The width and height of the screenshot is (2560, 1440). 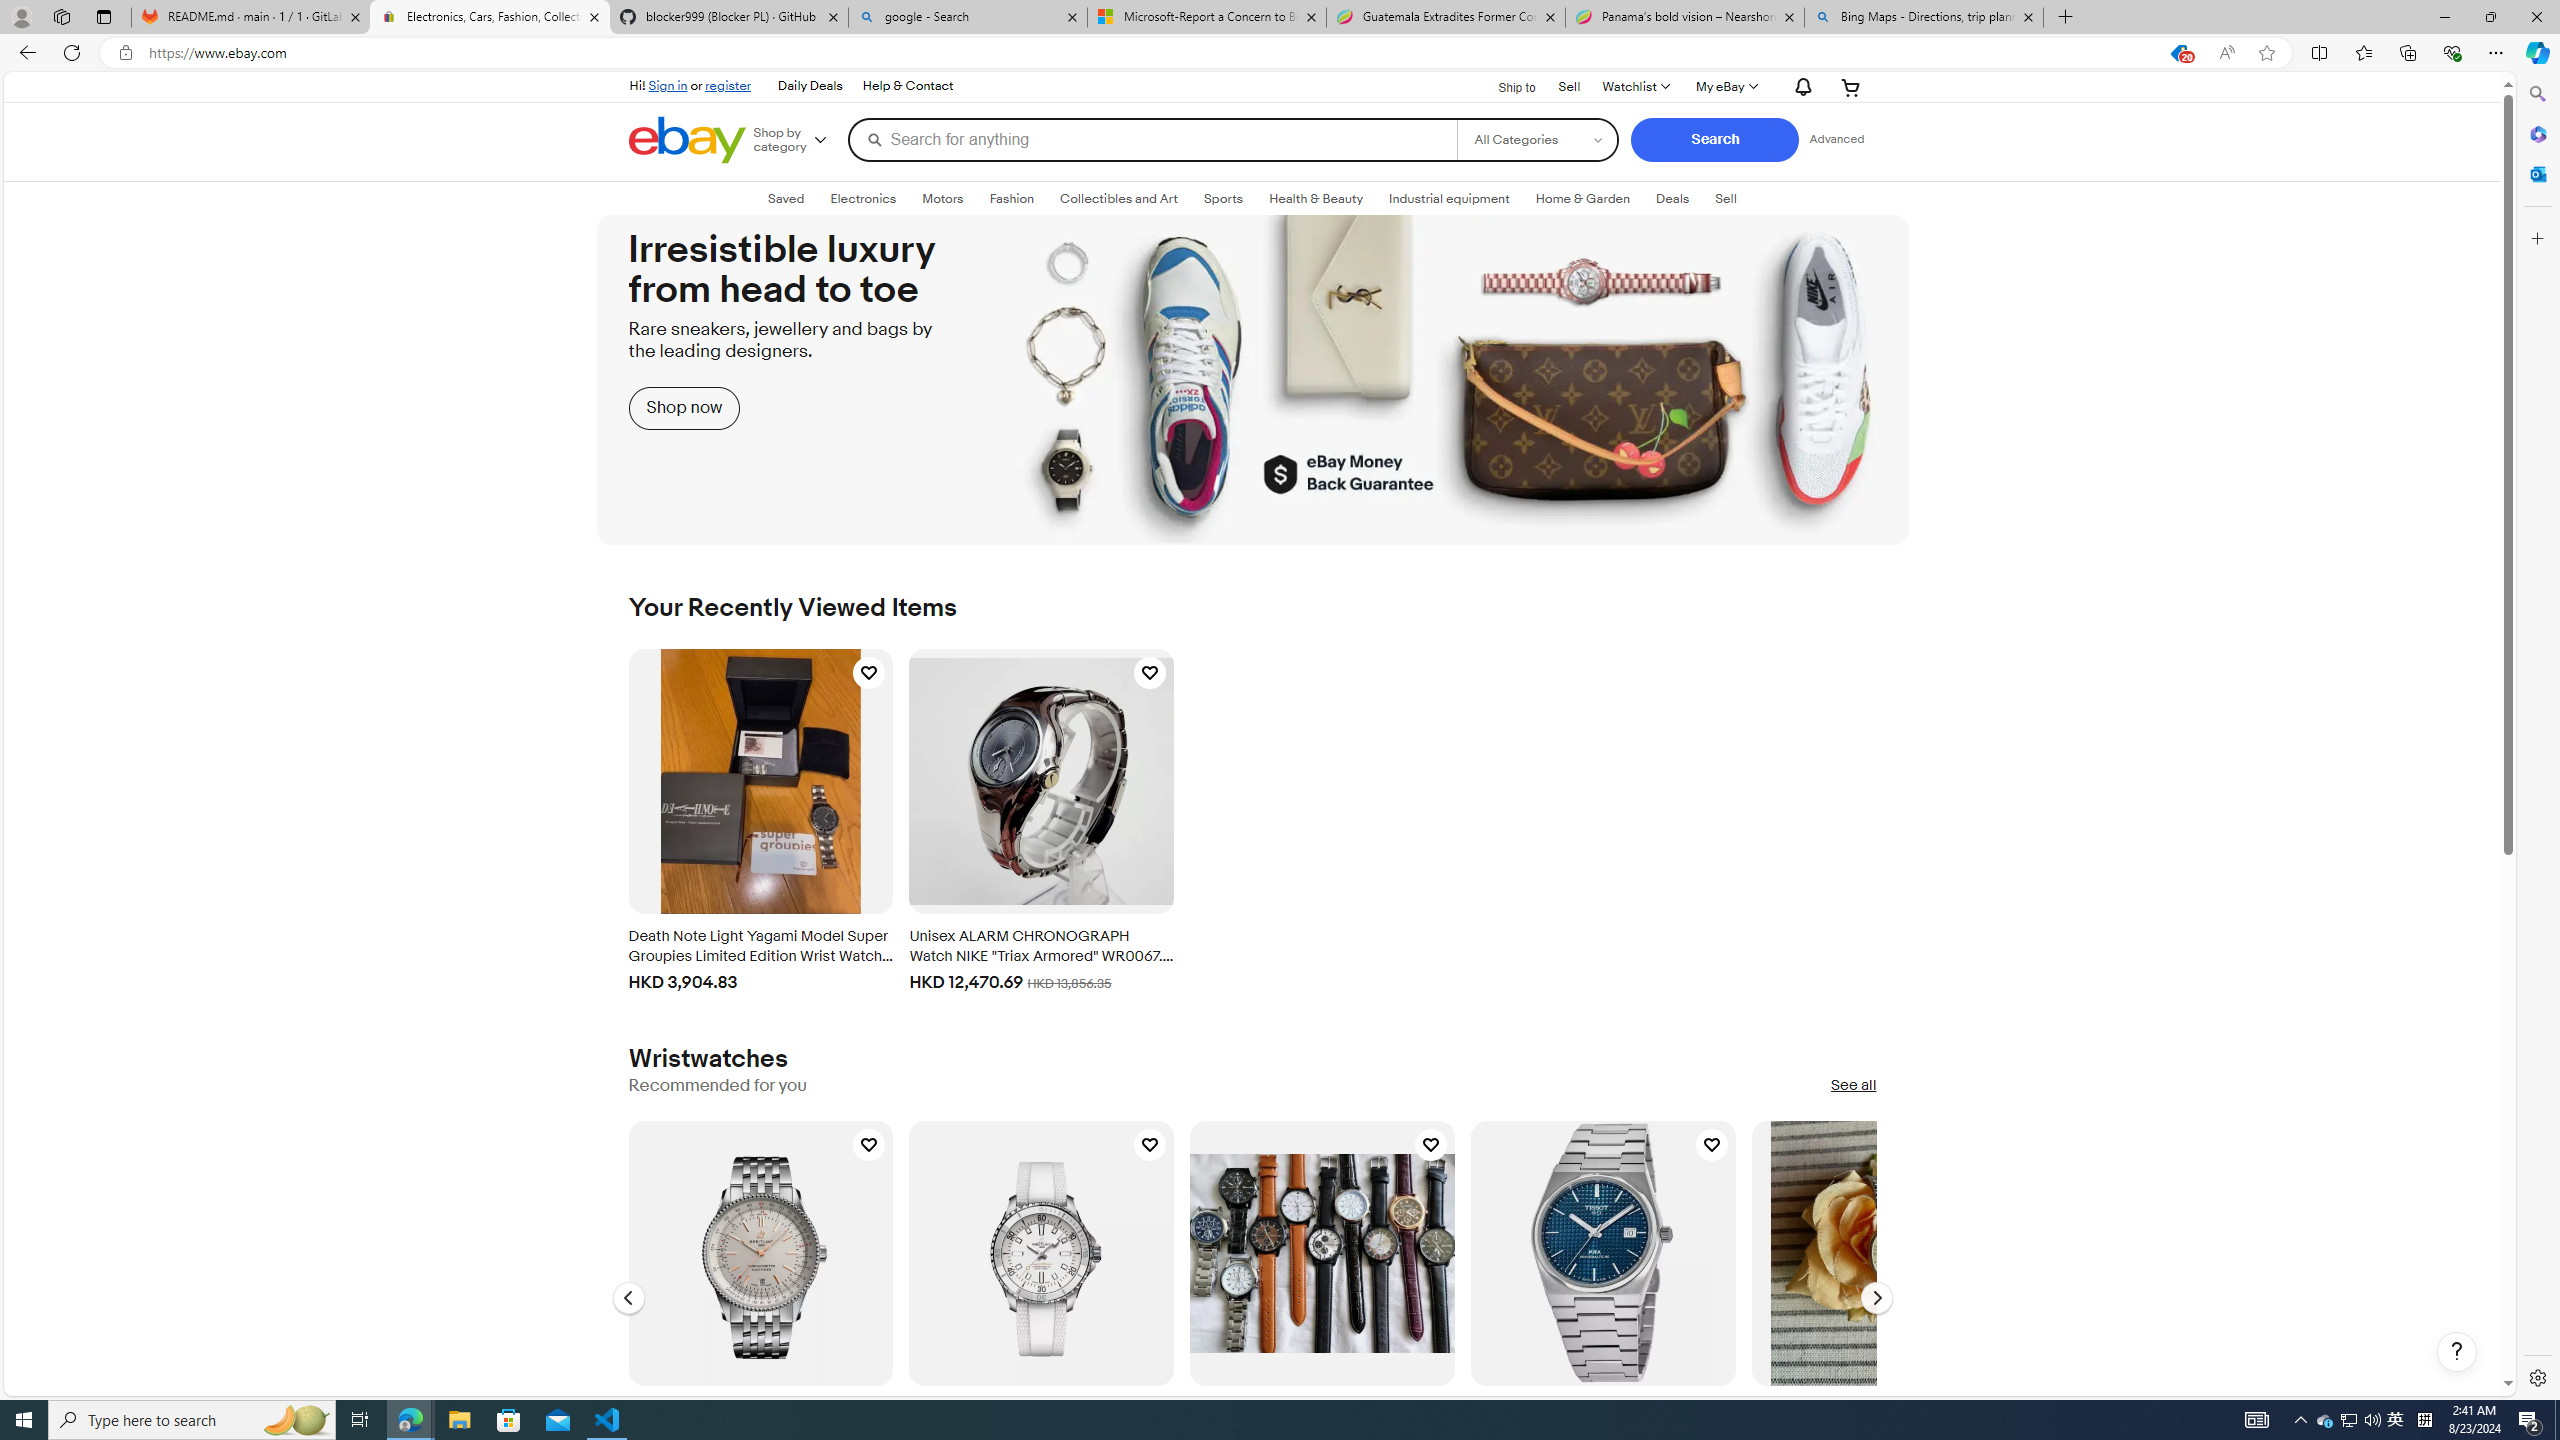 I want to click on MotorsExpand: Motors, so click(x=942, y=198).